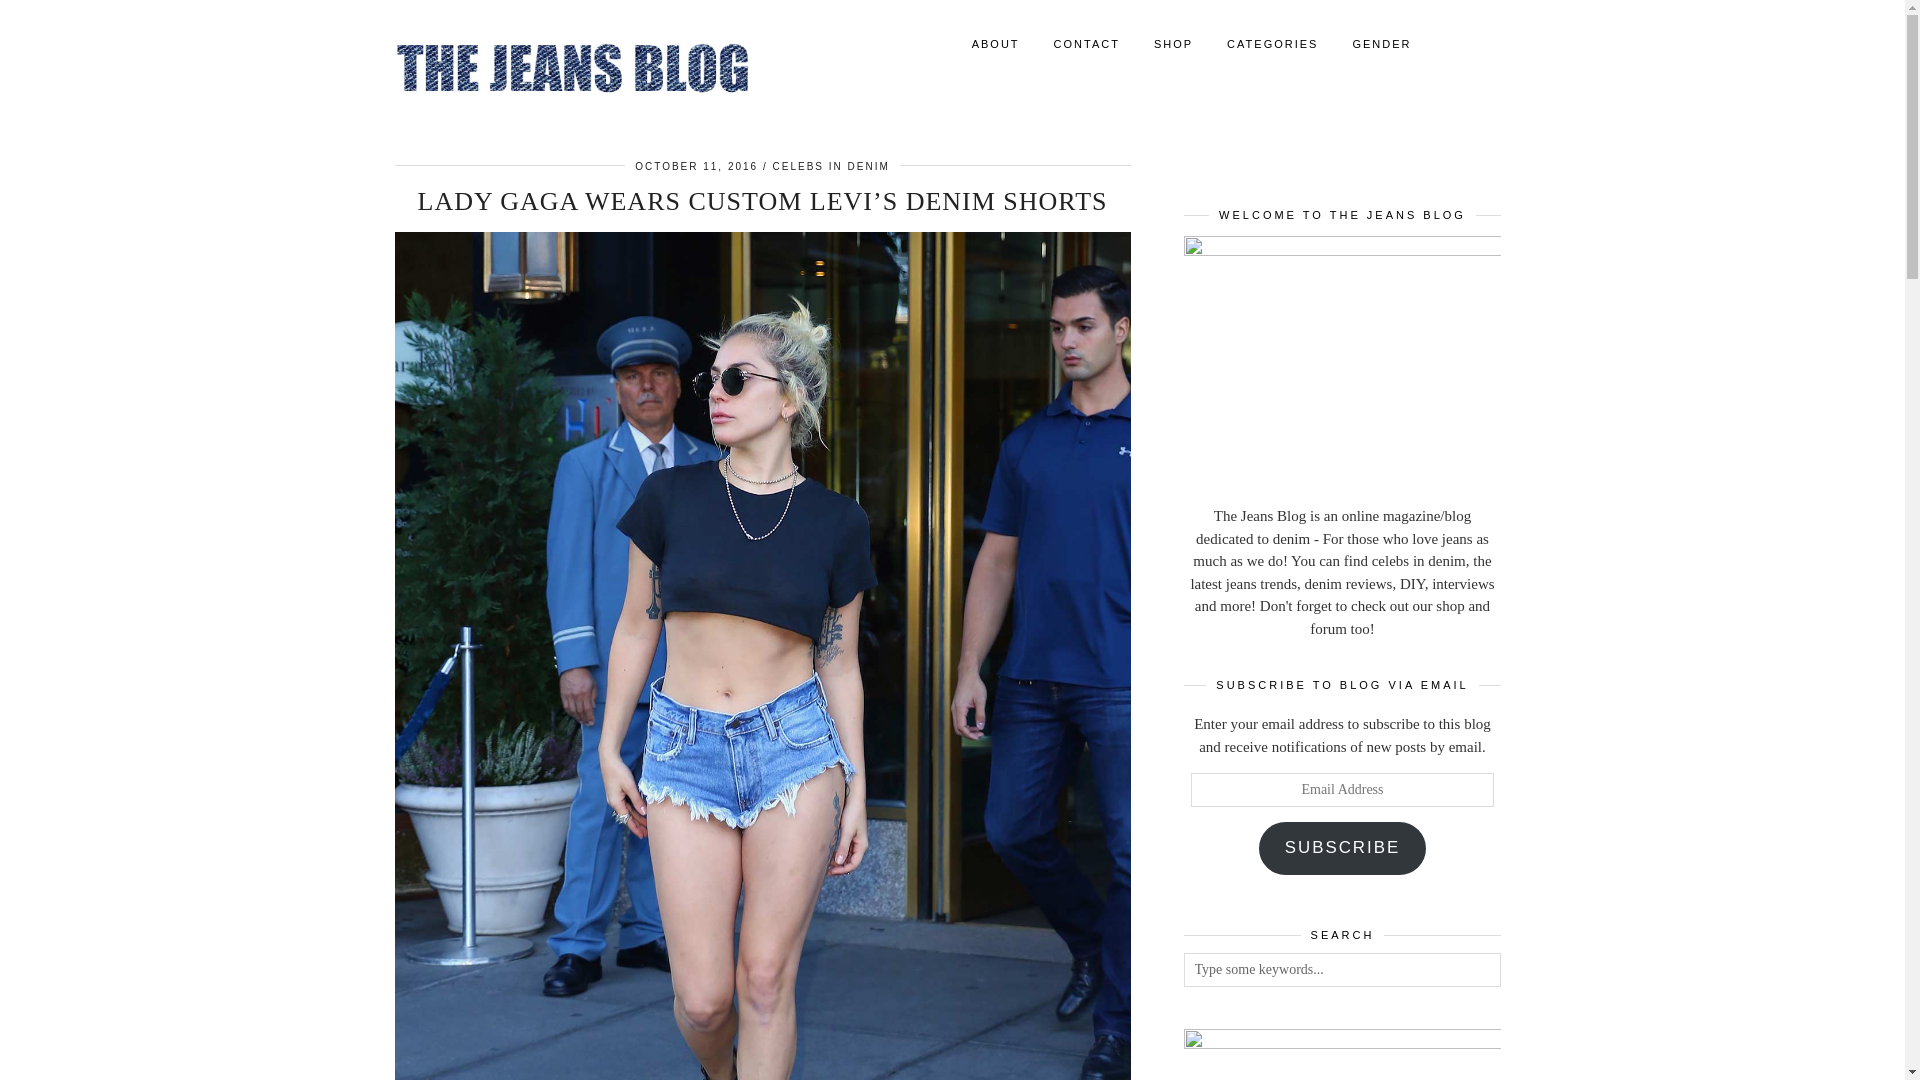 The height and width of the screenshot is (1080, 1920). I want to click on DENIM SHOP, so click(1172, 43).